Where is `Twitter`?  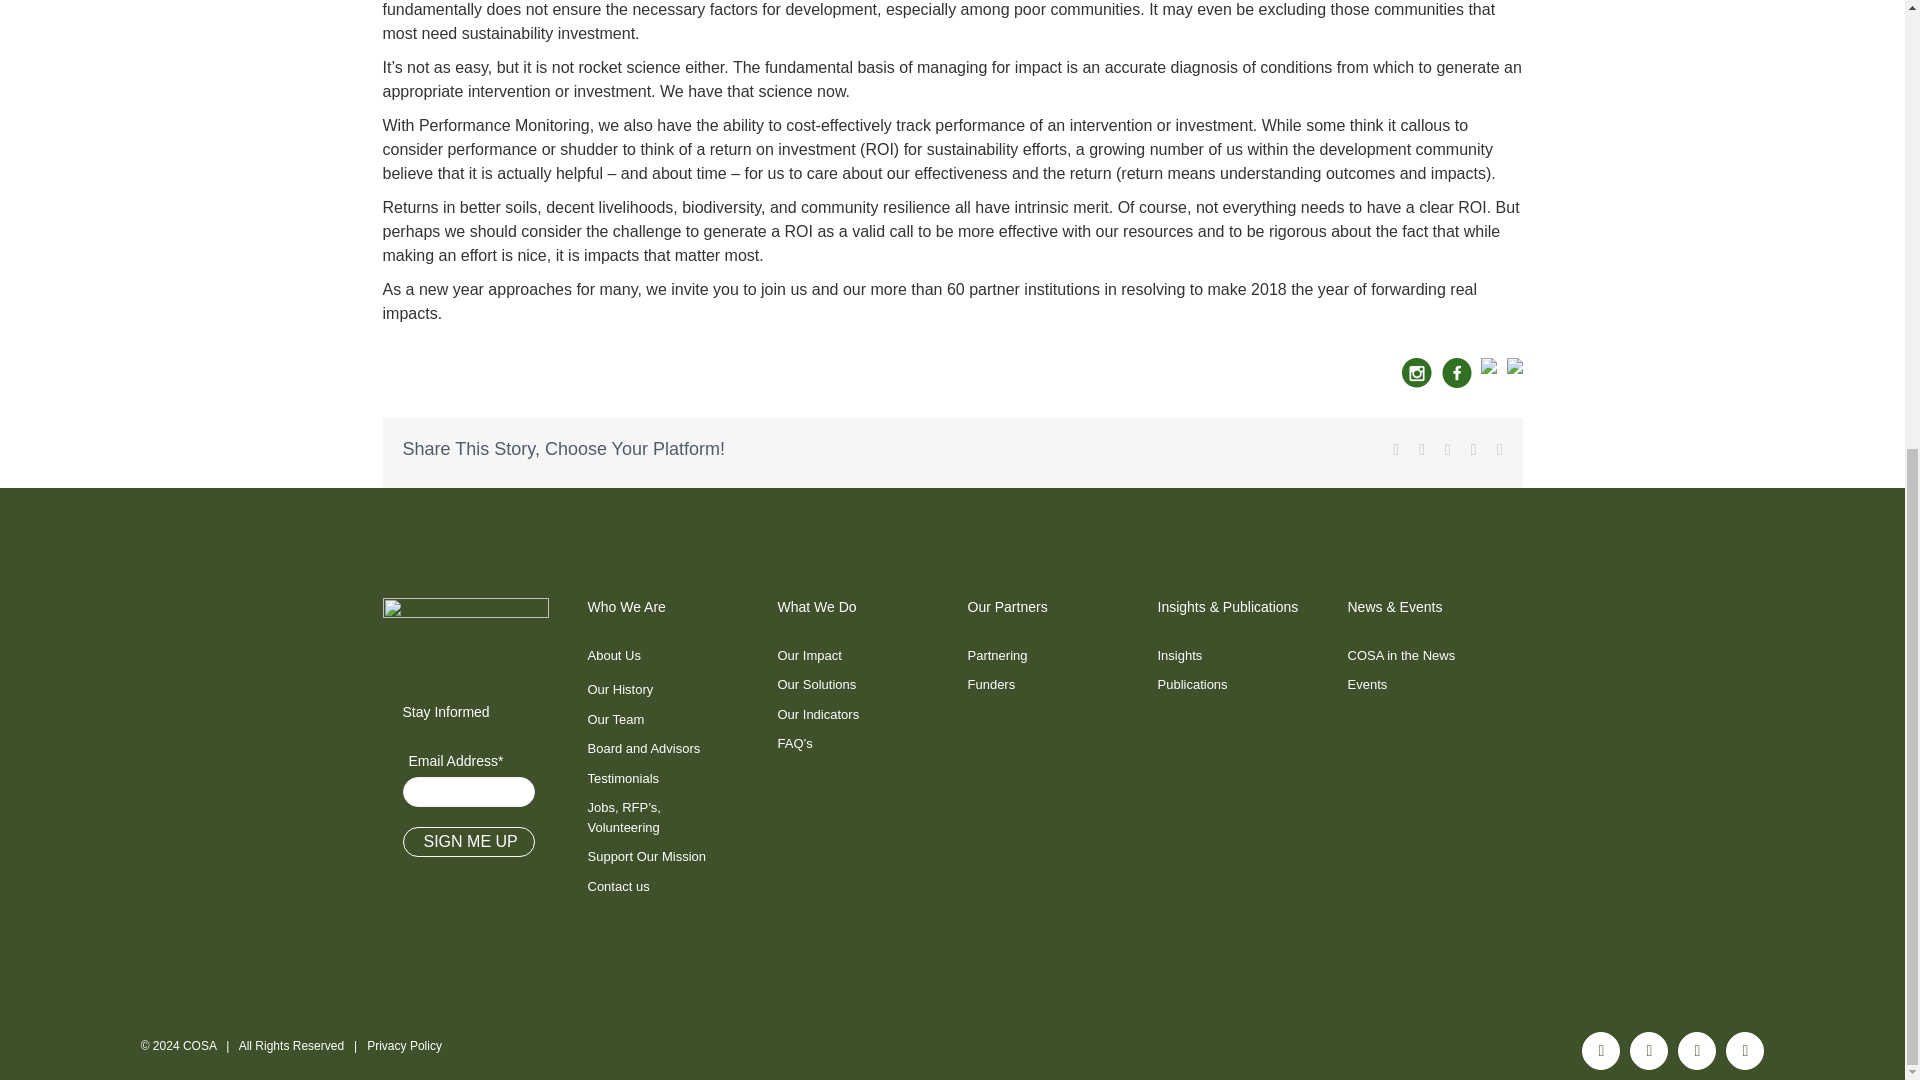
Twitter is located at coordinates (1601, 1051).